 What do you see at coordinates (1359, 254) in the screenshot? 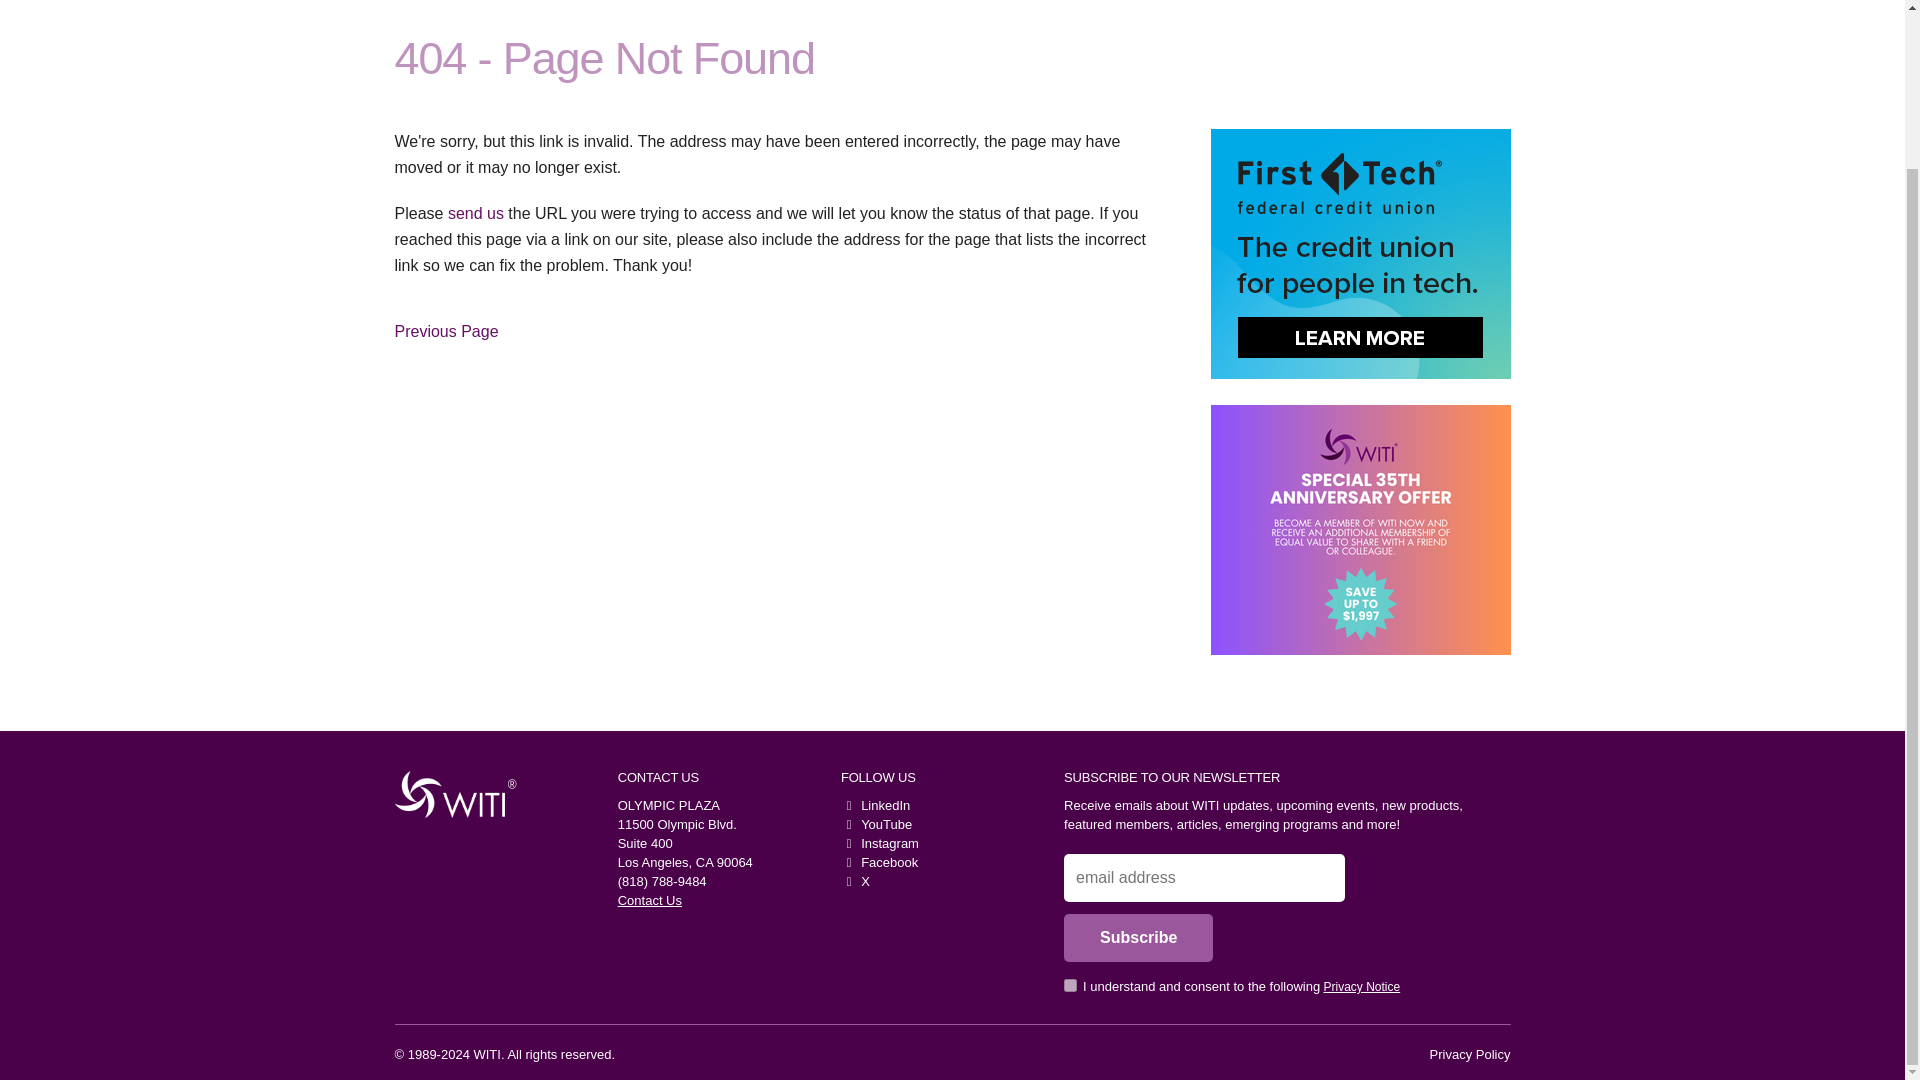
I see `First Tech Federal Credit Union` at bounding box center [1359, 254].